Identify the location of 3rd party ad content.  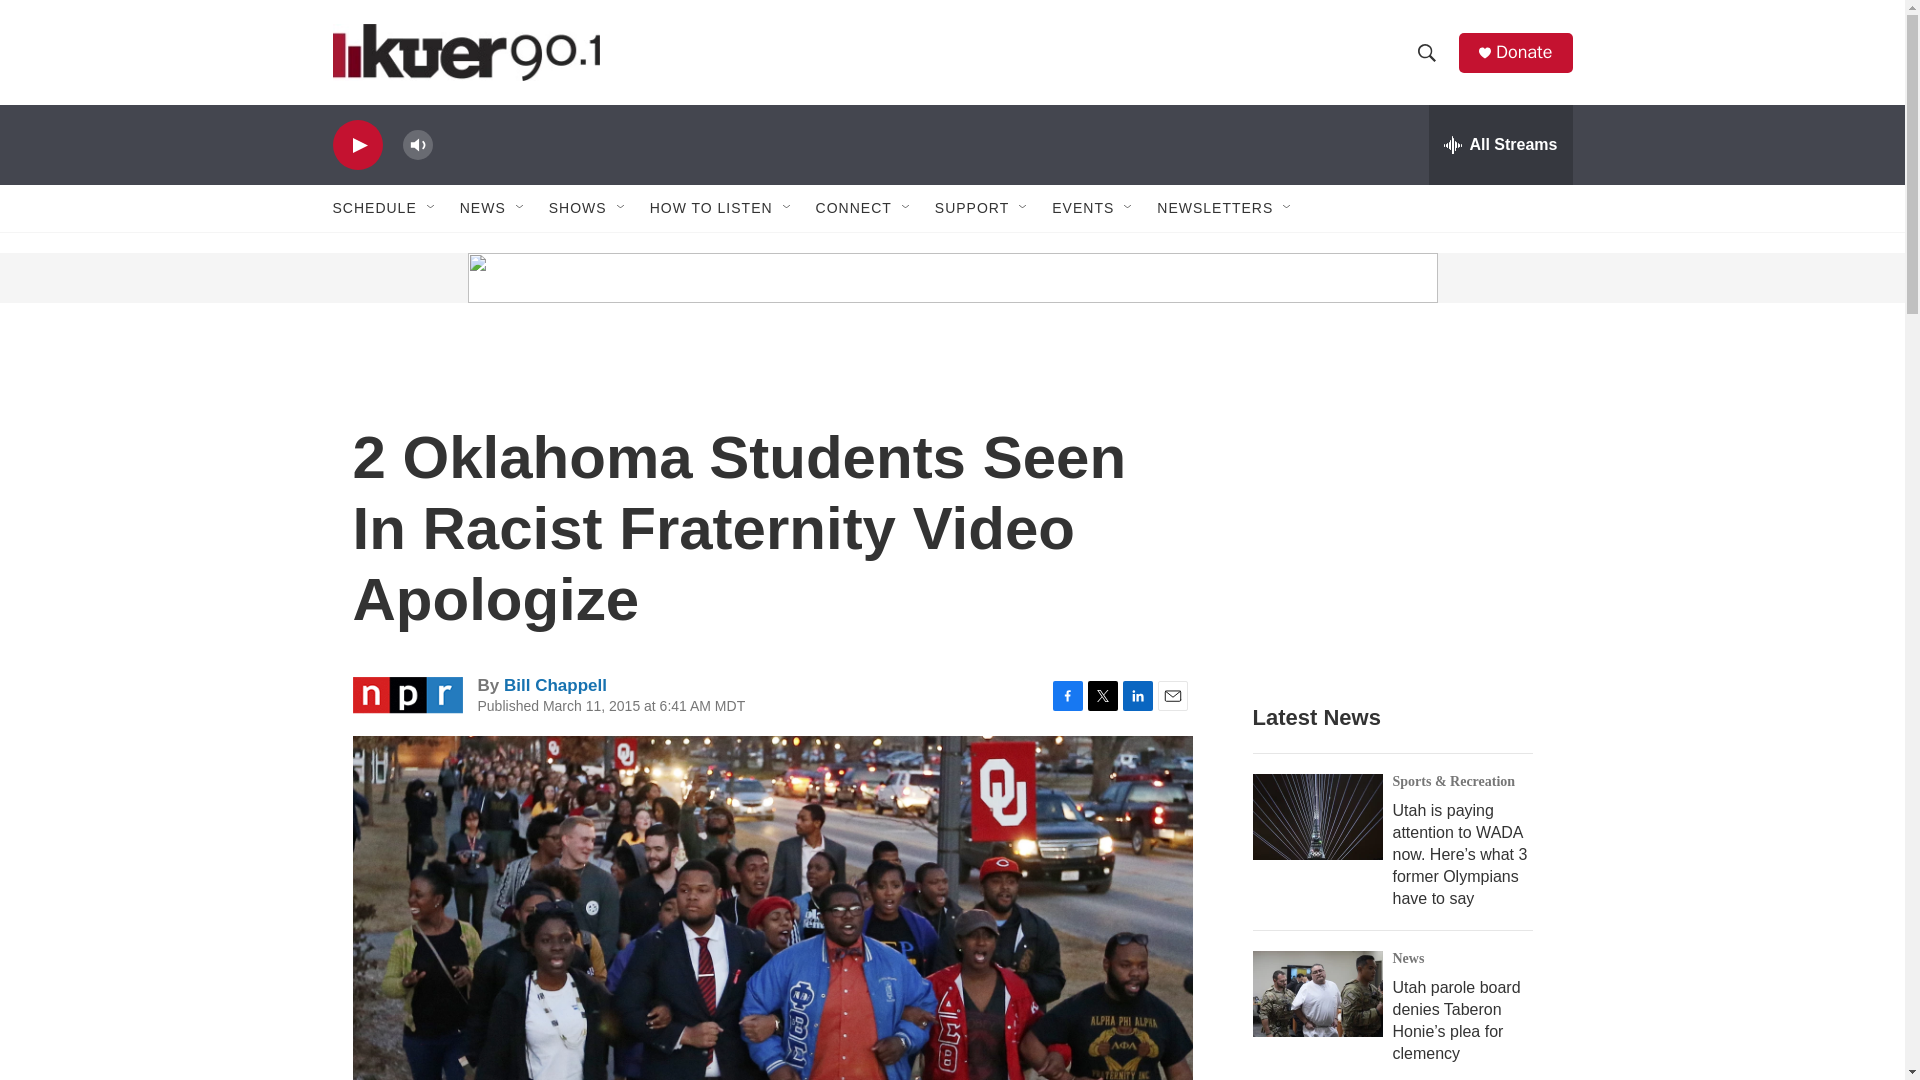
(484, 278).